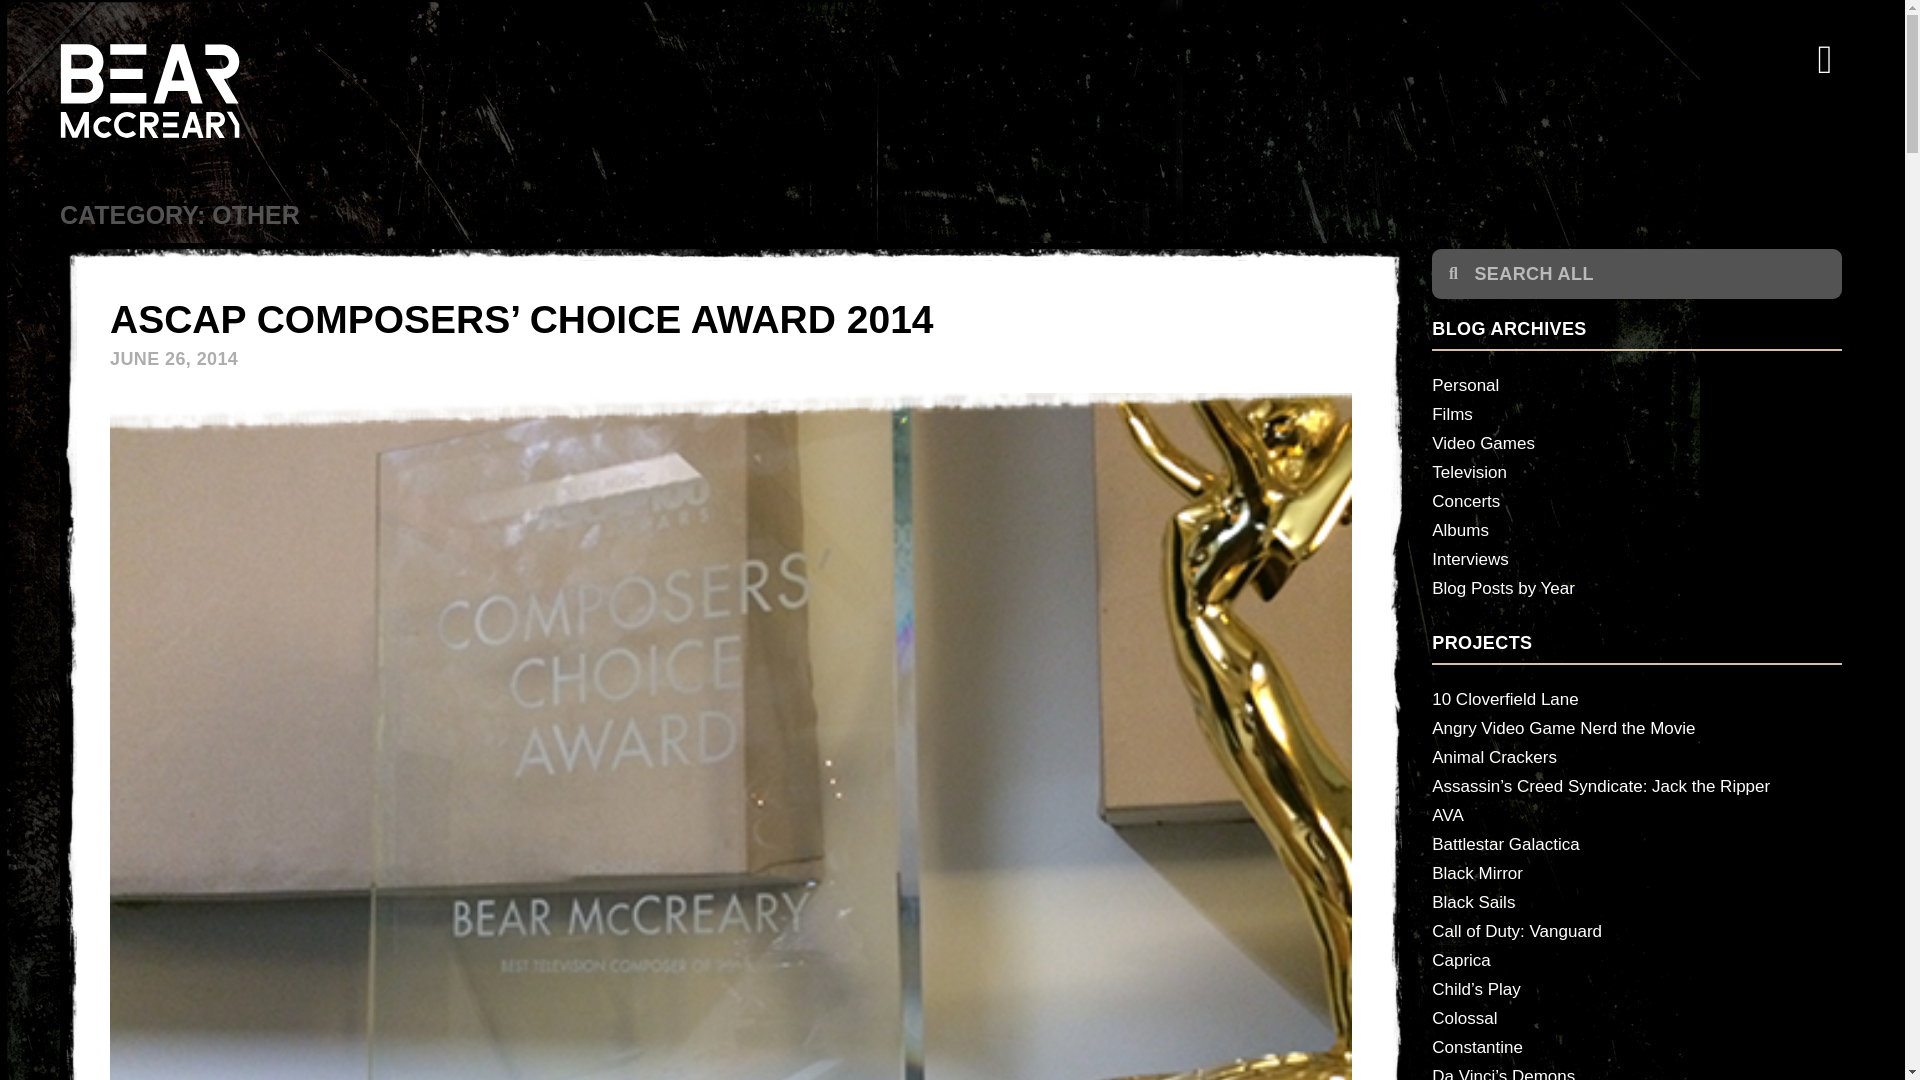  What do you see at coordinates (1636, 442) in the screenshot?
I see `Video Games` at bounding box center [1636, 442].